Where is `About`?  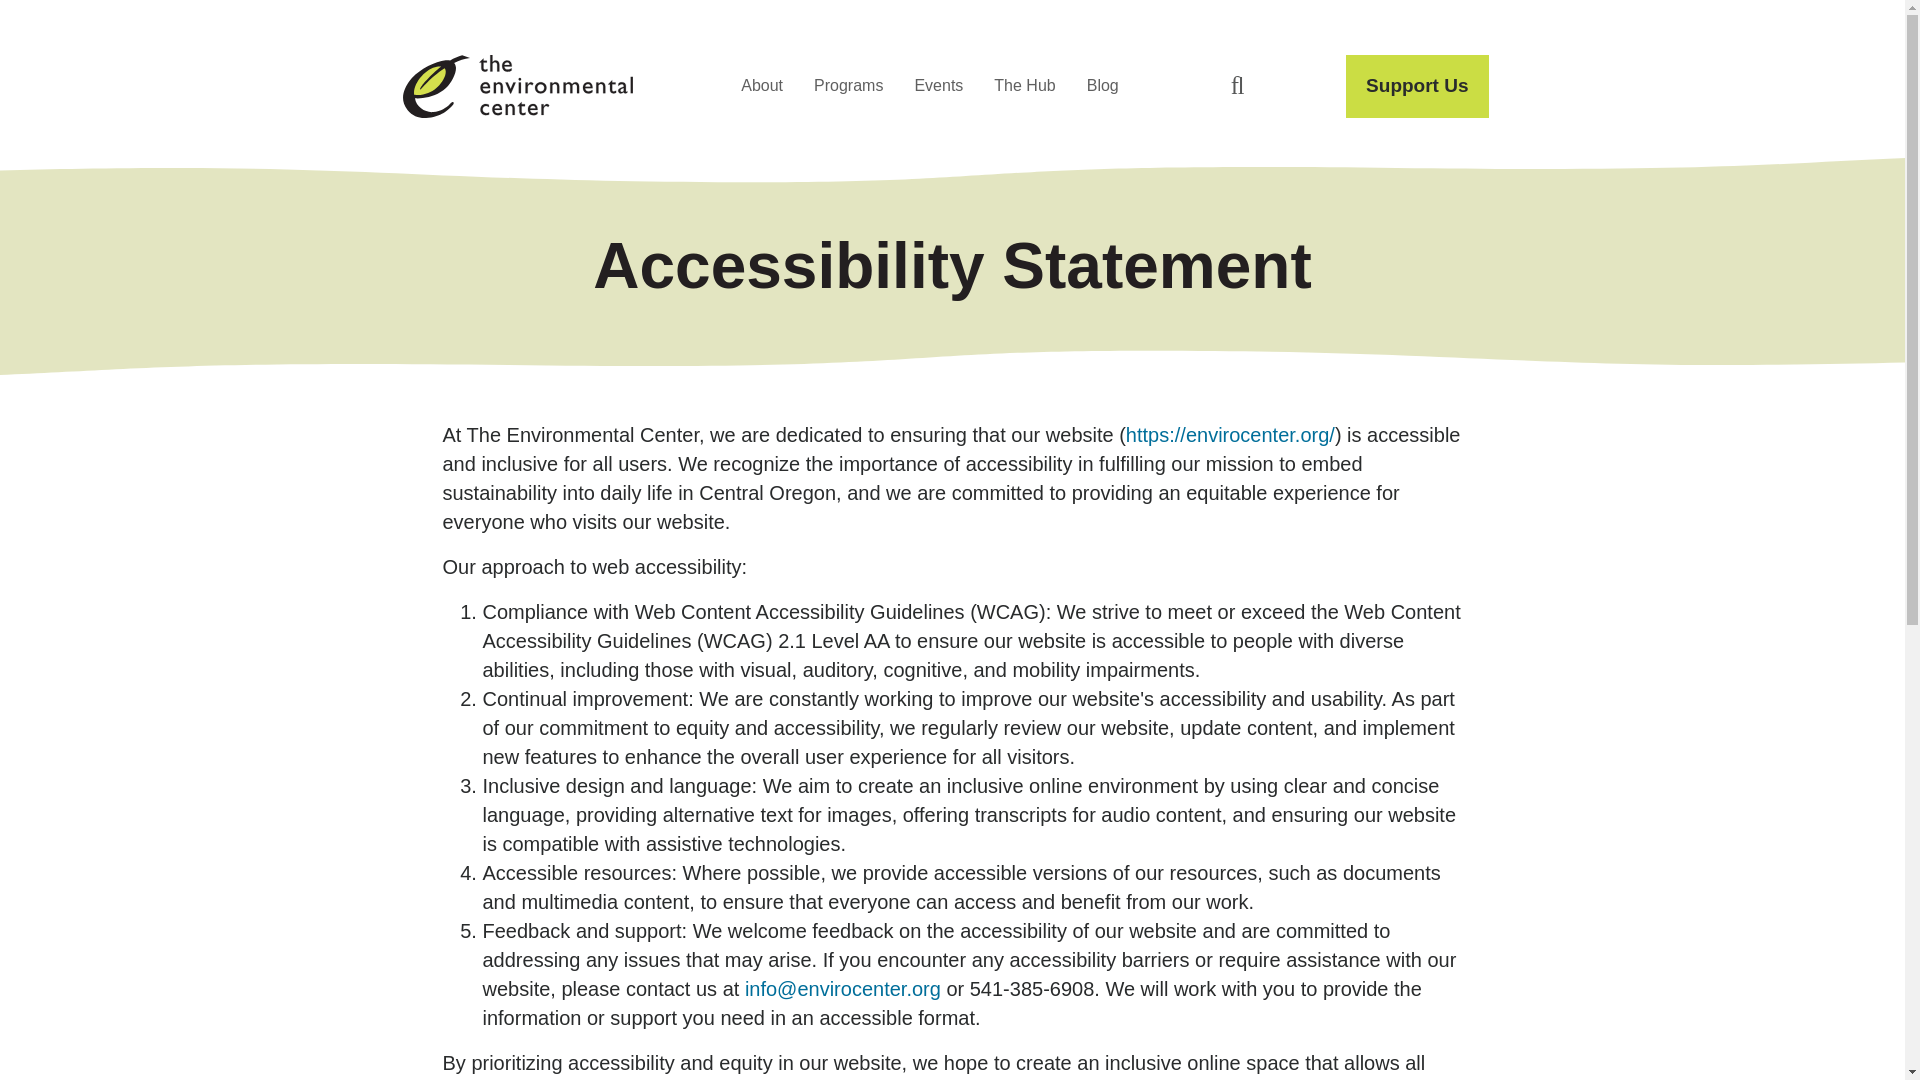
About is located at coordinates (762, 86).